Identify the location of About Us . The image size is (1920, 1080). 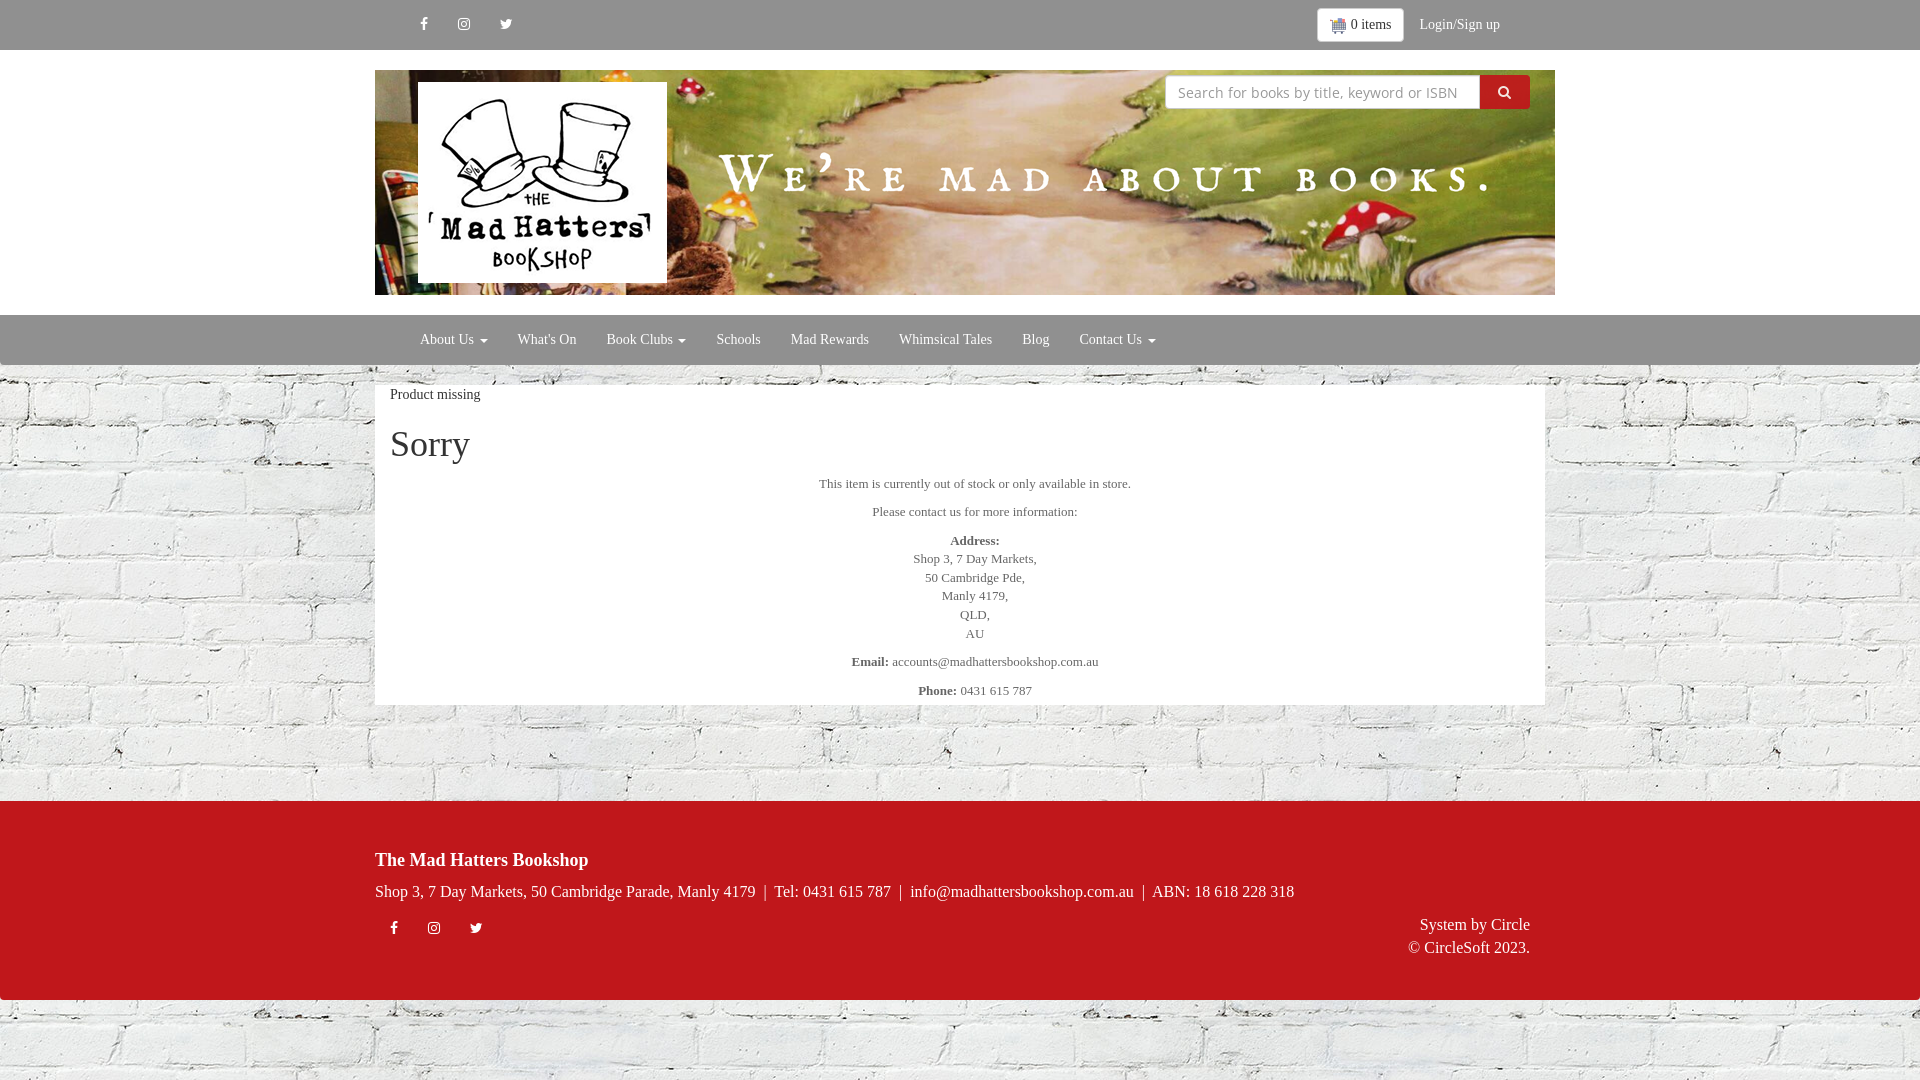
(454, 340).